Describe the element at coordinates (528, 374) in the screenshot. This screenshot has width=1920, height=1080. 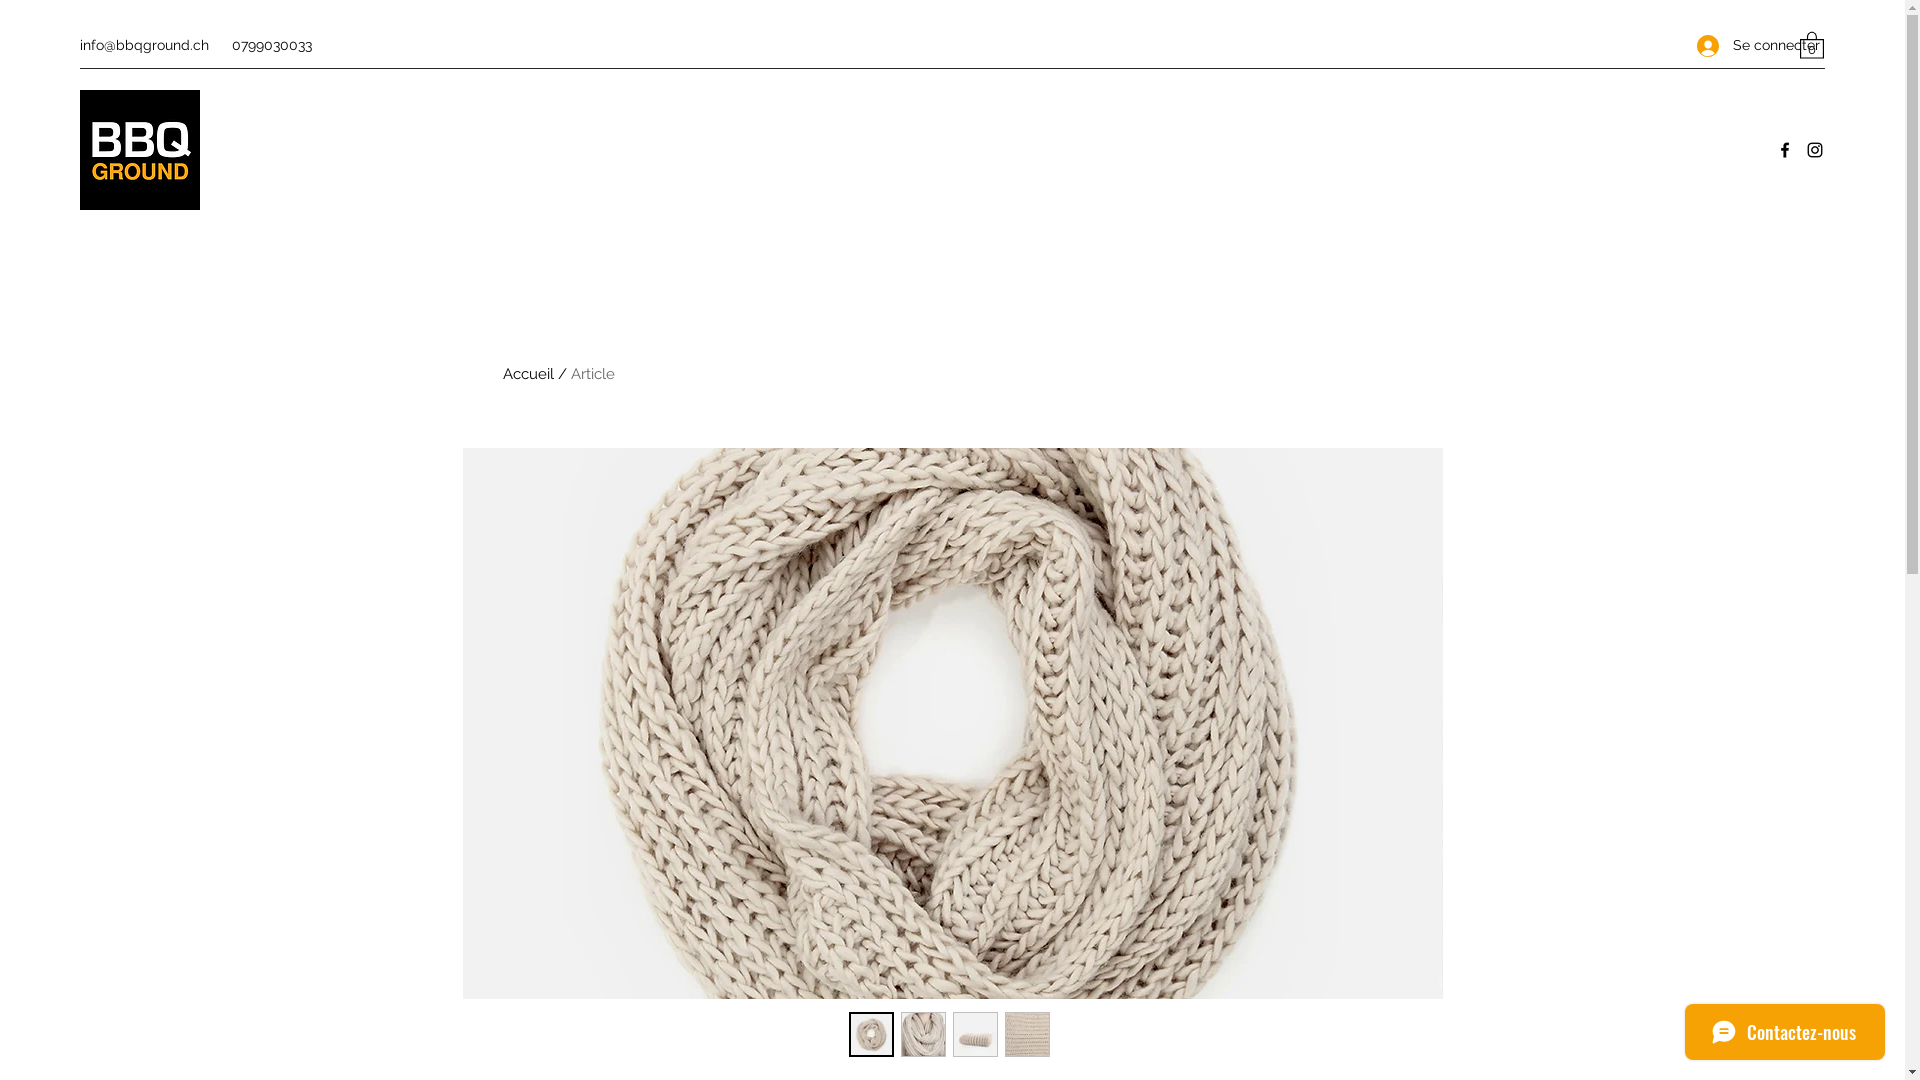
I see `Accueil` at that location.